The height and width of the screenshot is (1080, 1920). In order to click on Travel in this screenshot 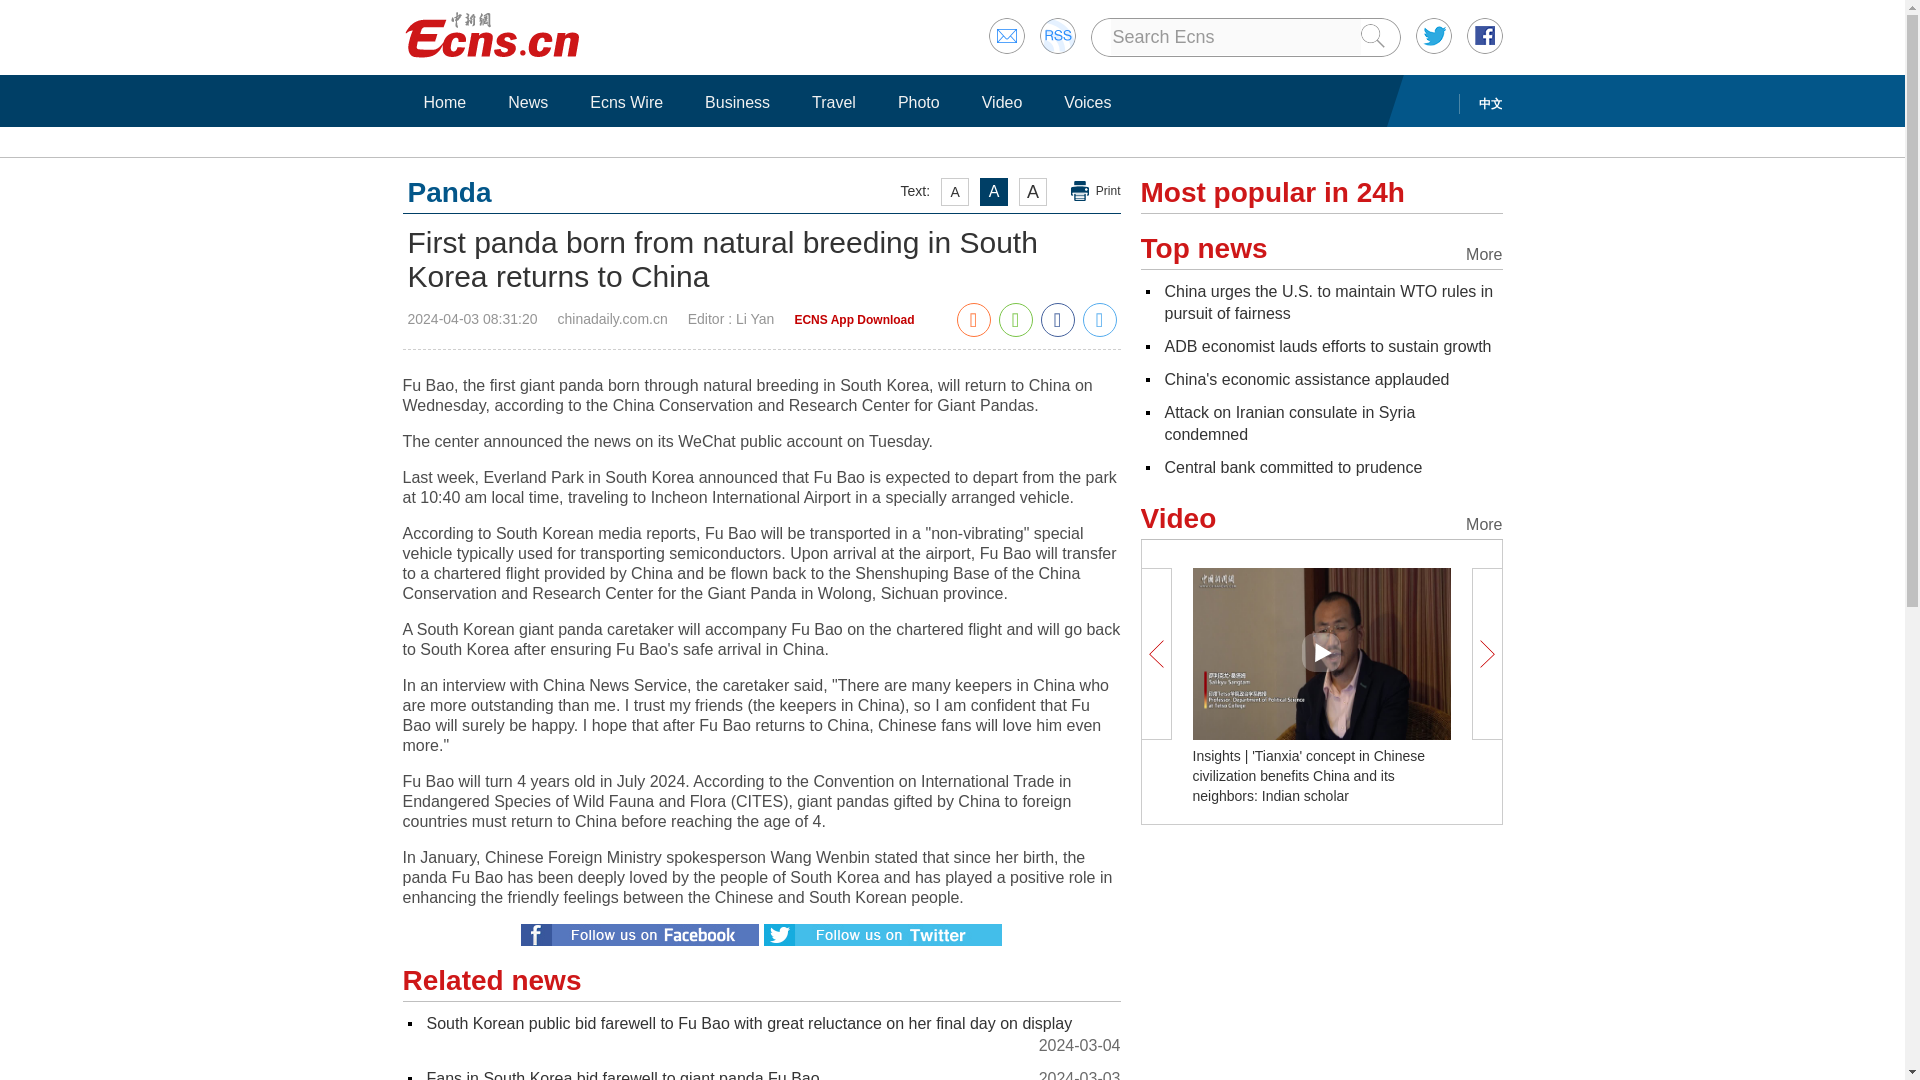, I will do `click(834, 102)`.